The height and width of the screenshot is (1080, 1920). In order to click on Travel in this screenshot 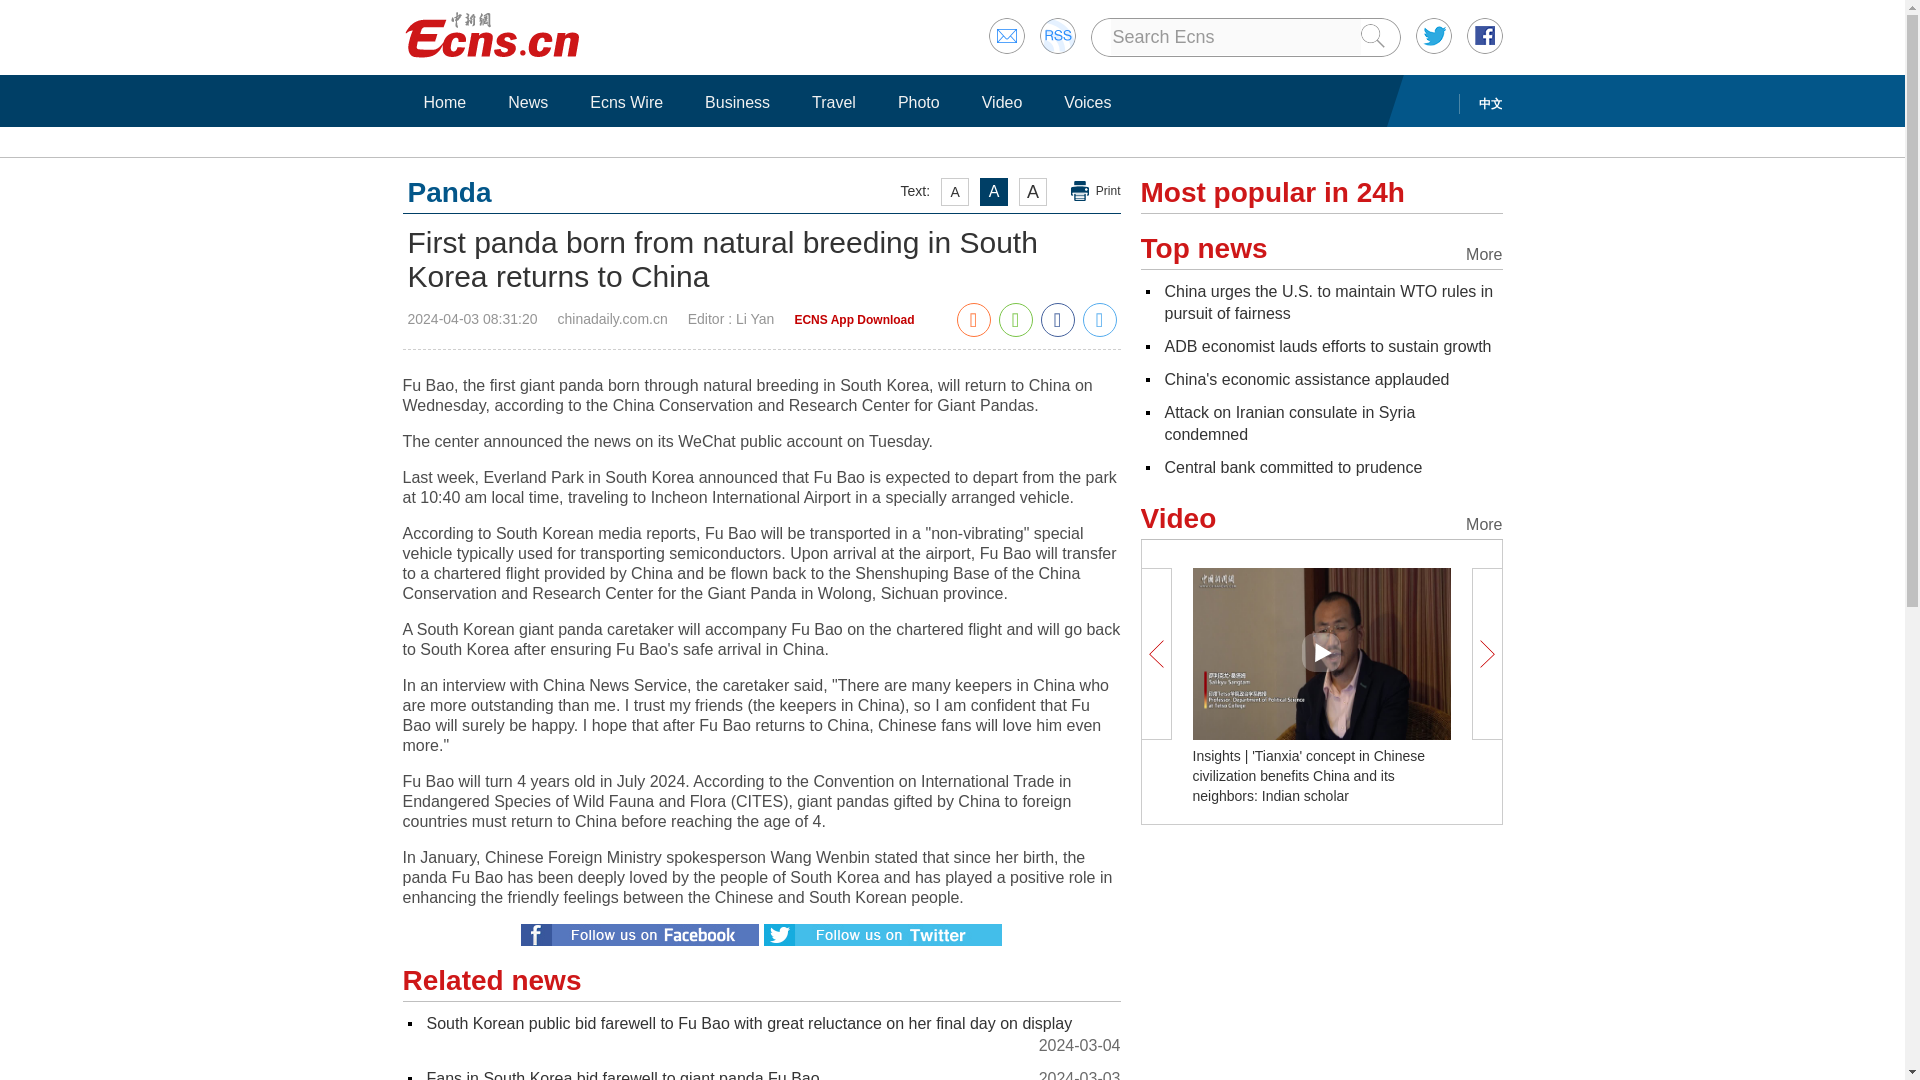, I will do `click(834, 102)`.